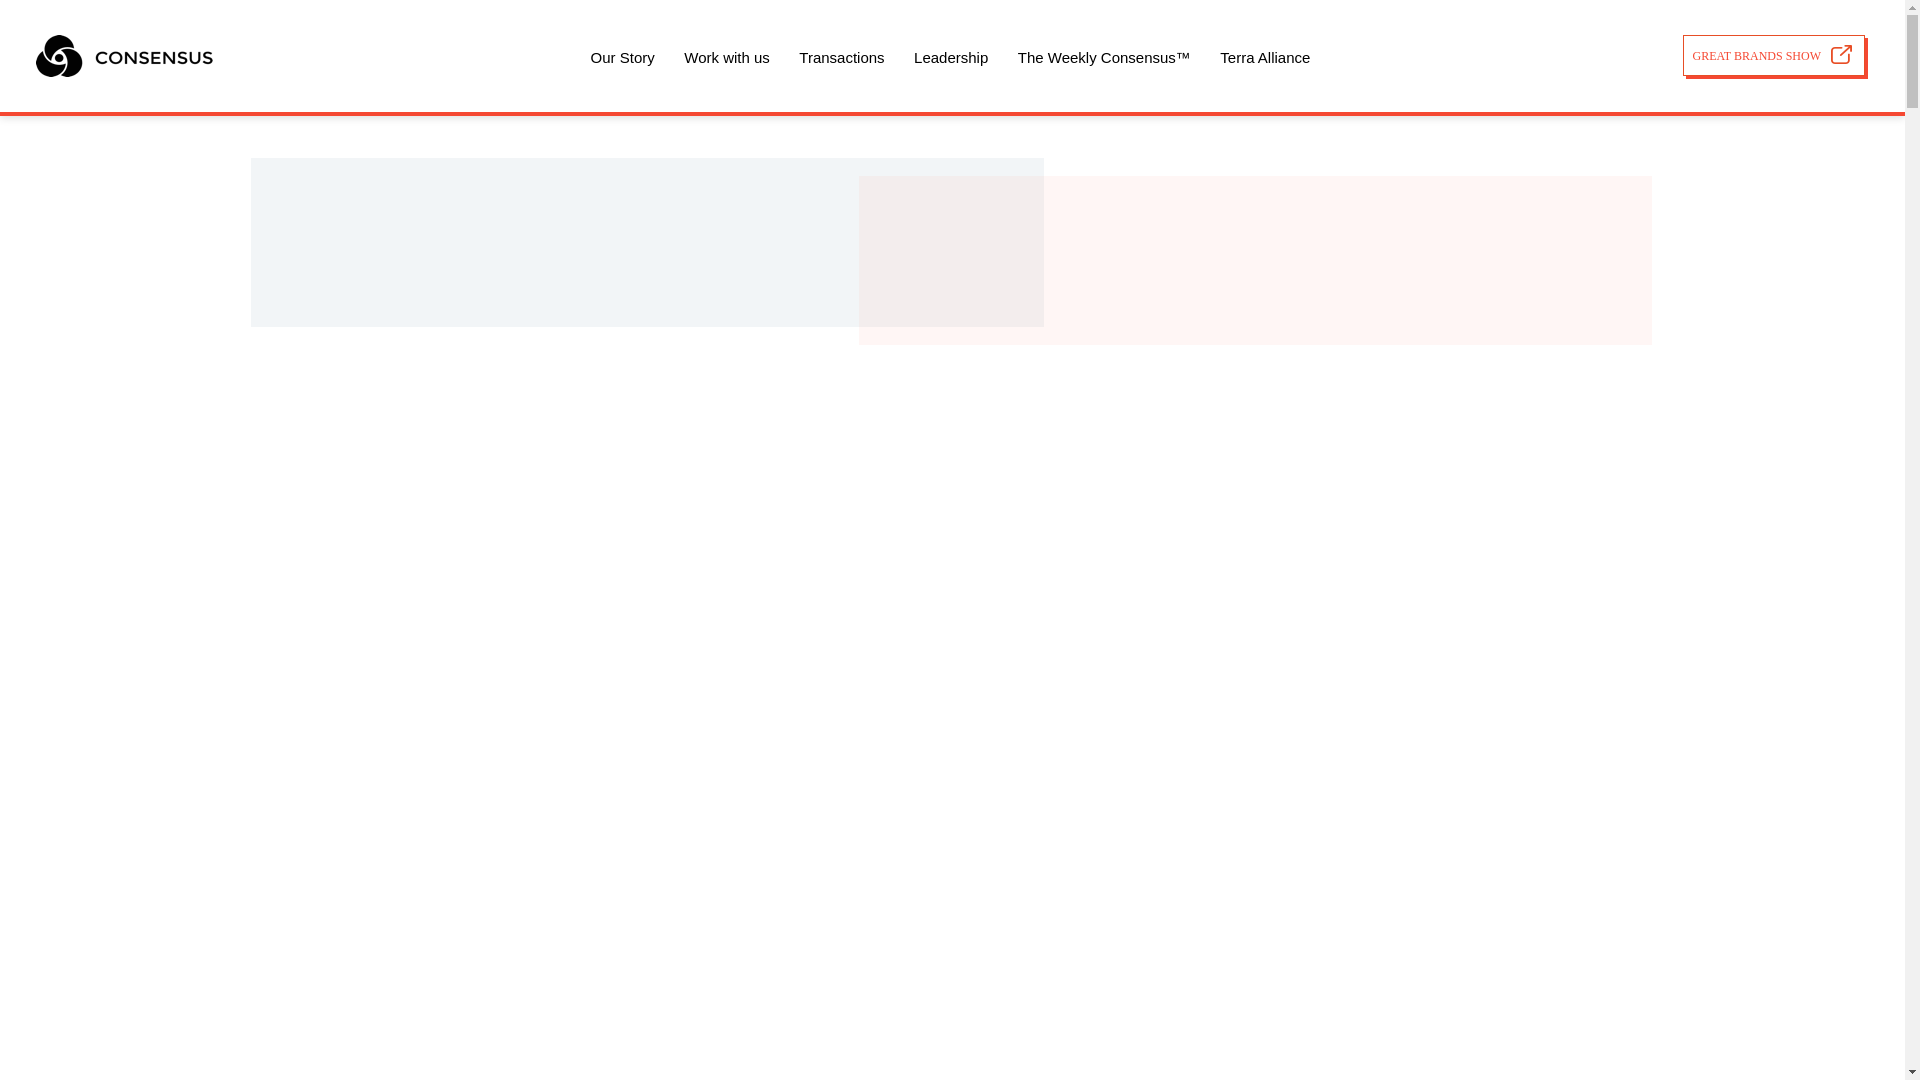 This screenshot has height=1080, width=1920. Describe the element at coordinates (950, 56) in the screenshot. I see `Leadership` at that location.